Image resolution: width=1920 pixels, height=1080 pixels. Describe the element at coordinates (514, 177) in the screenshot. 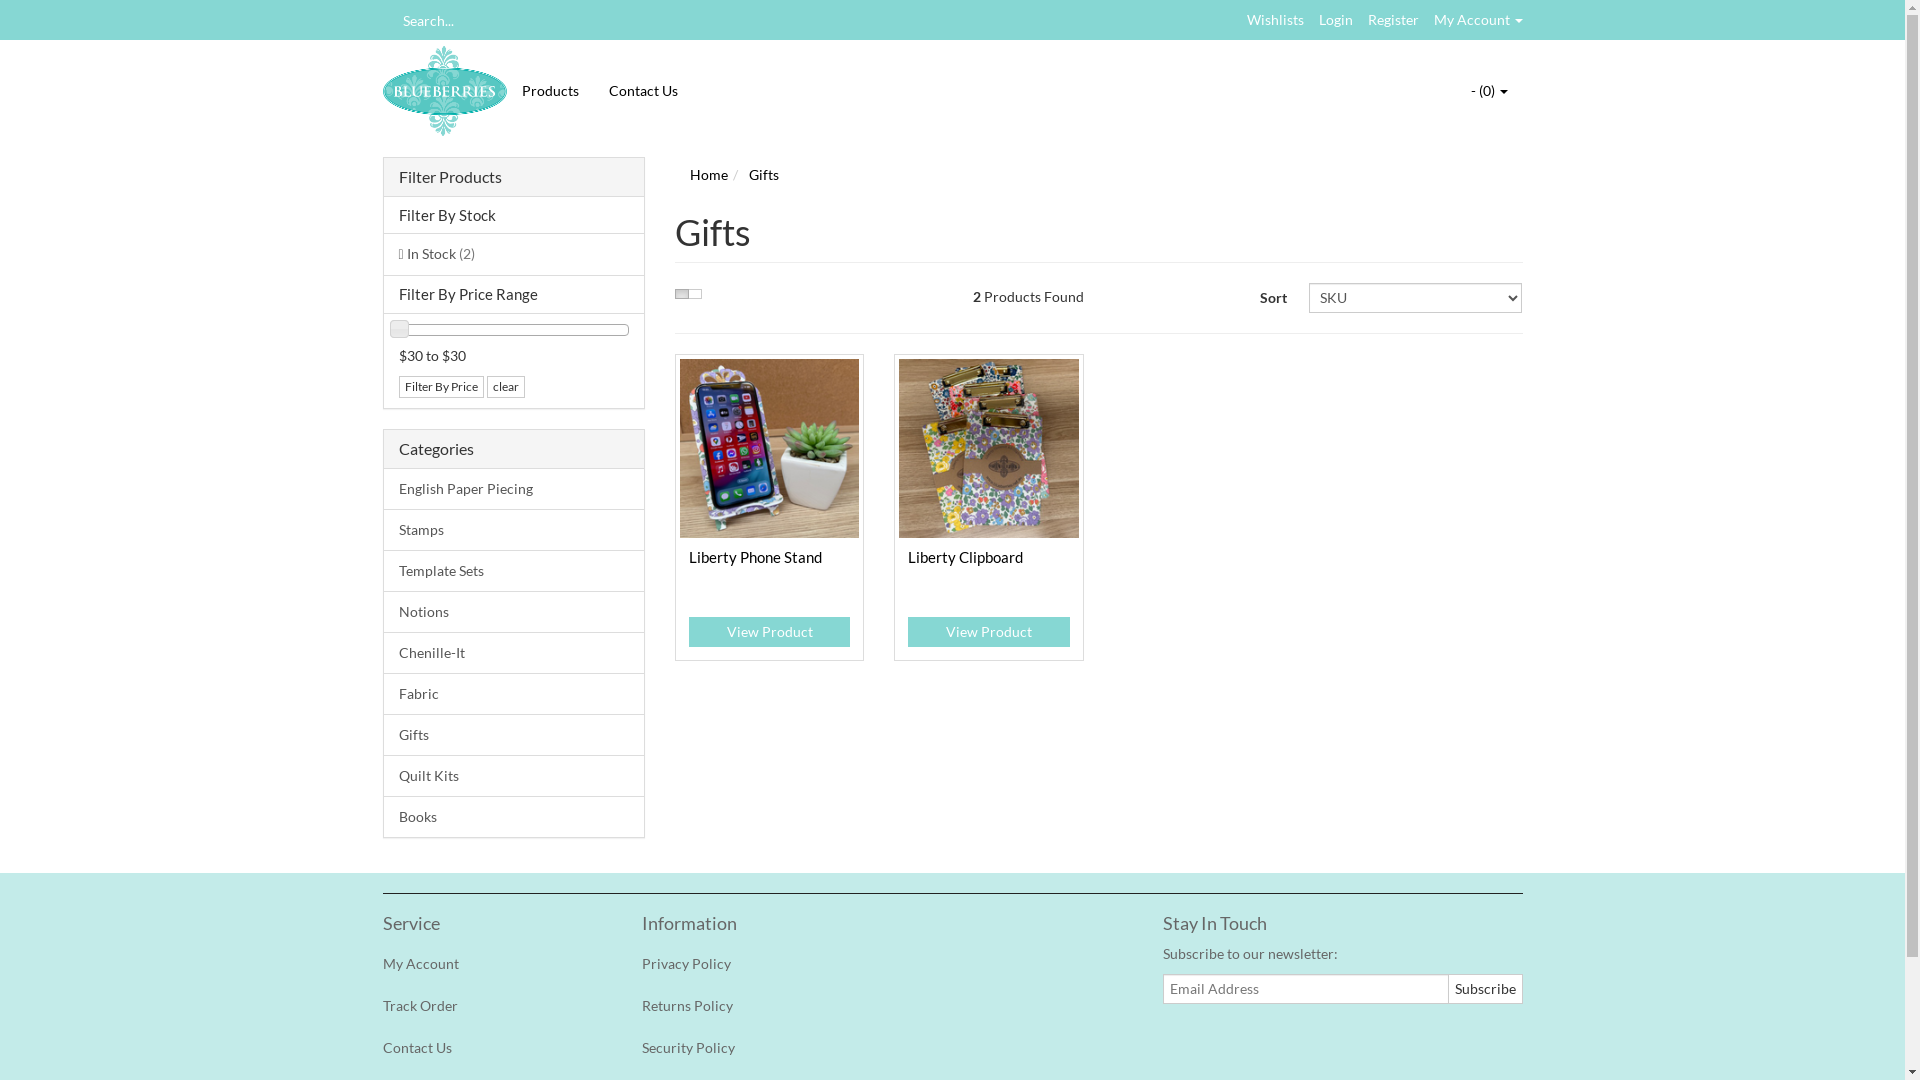

I see `Filter Products` at that location.